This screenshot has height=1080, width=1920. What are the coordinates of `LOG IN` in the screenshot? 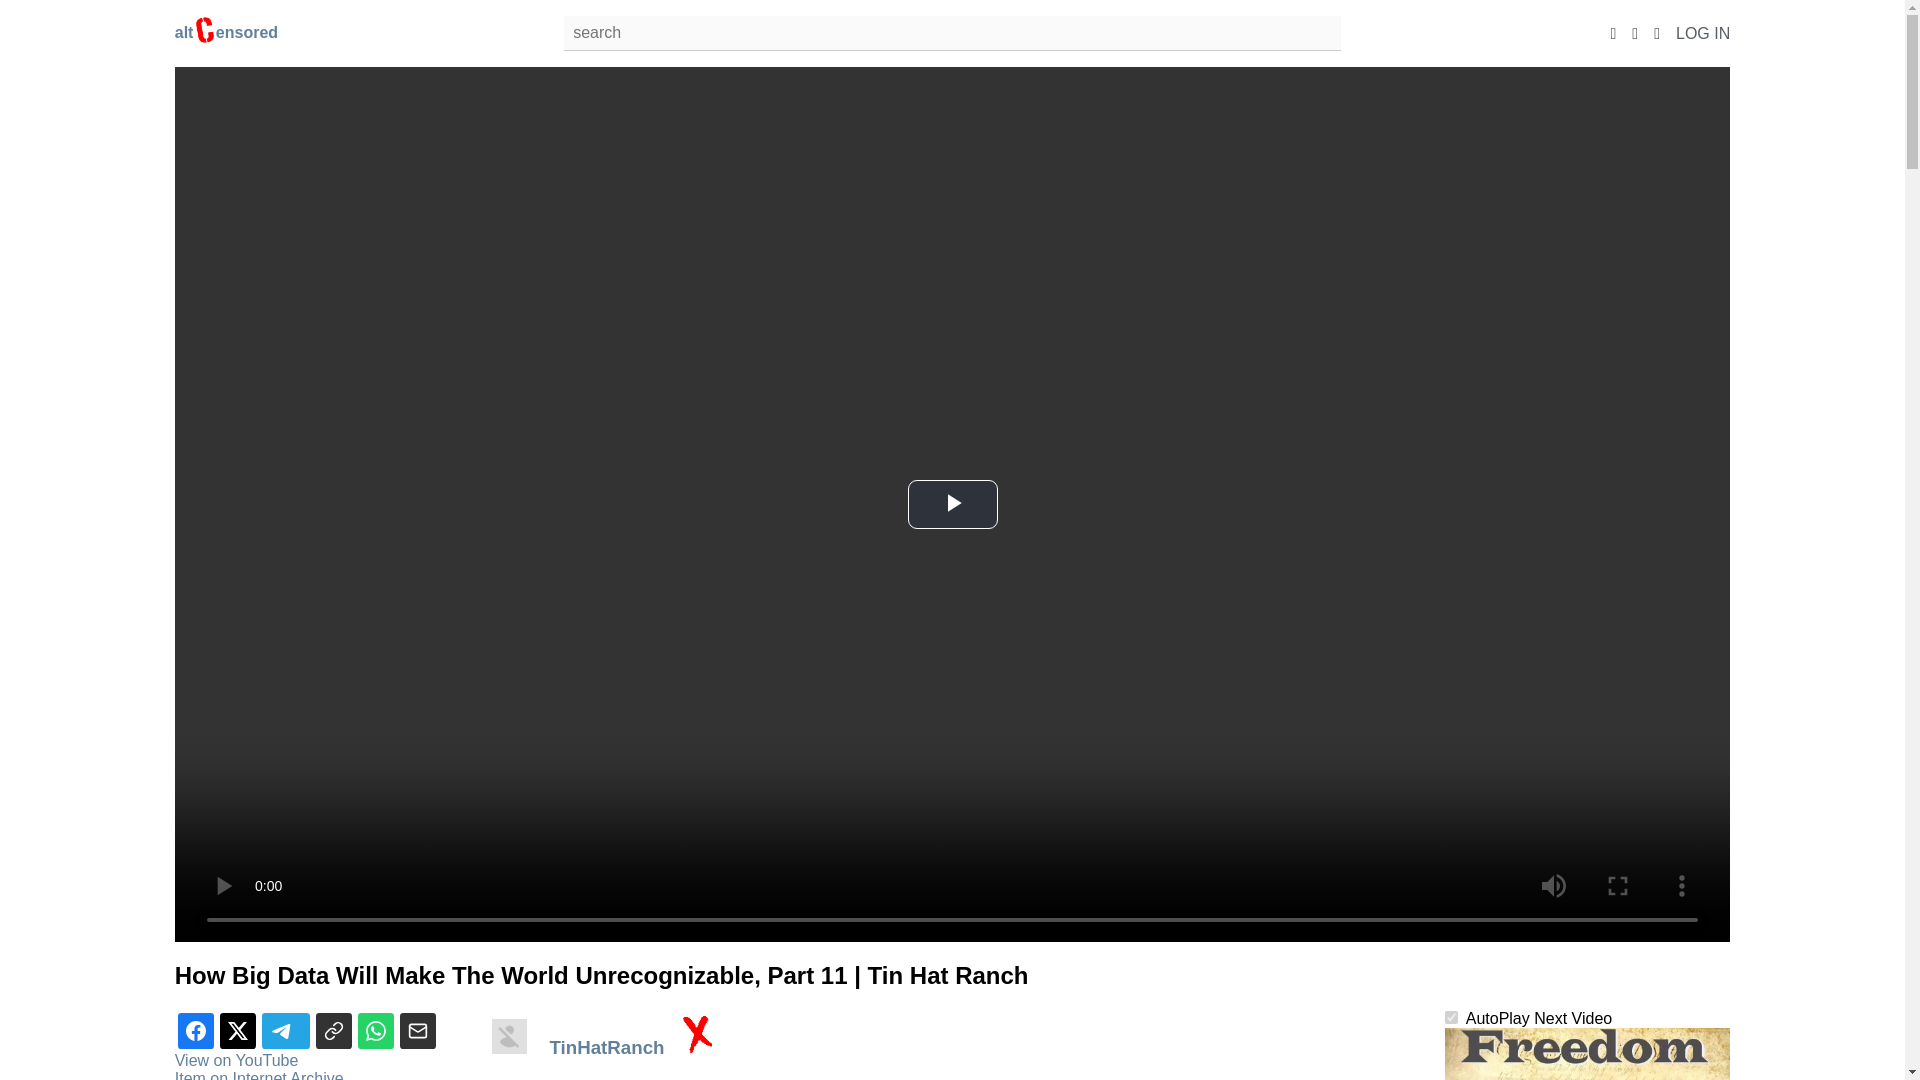 It's located at (1702, 32).